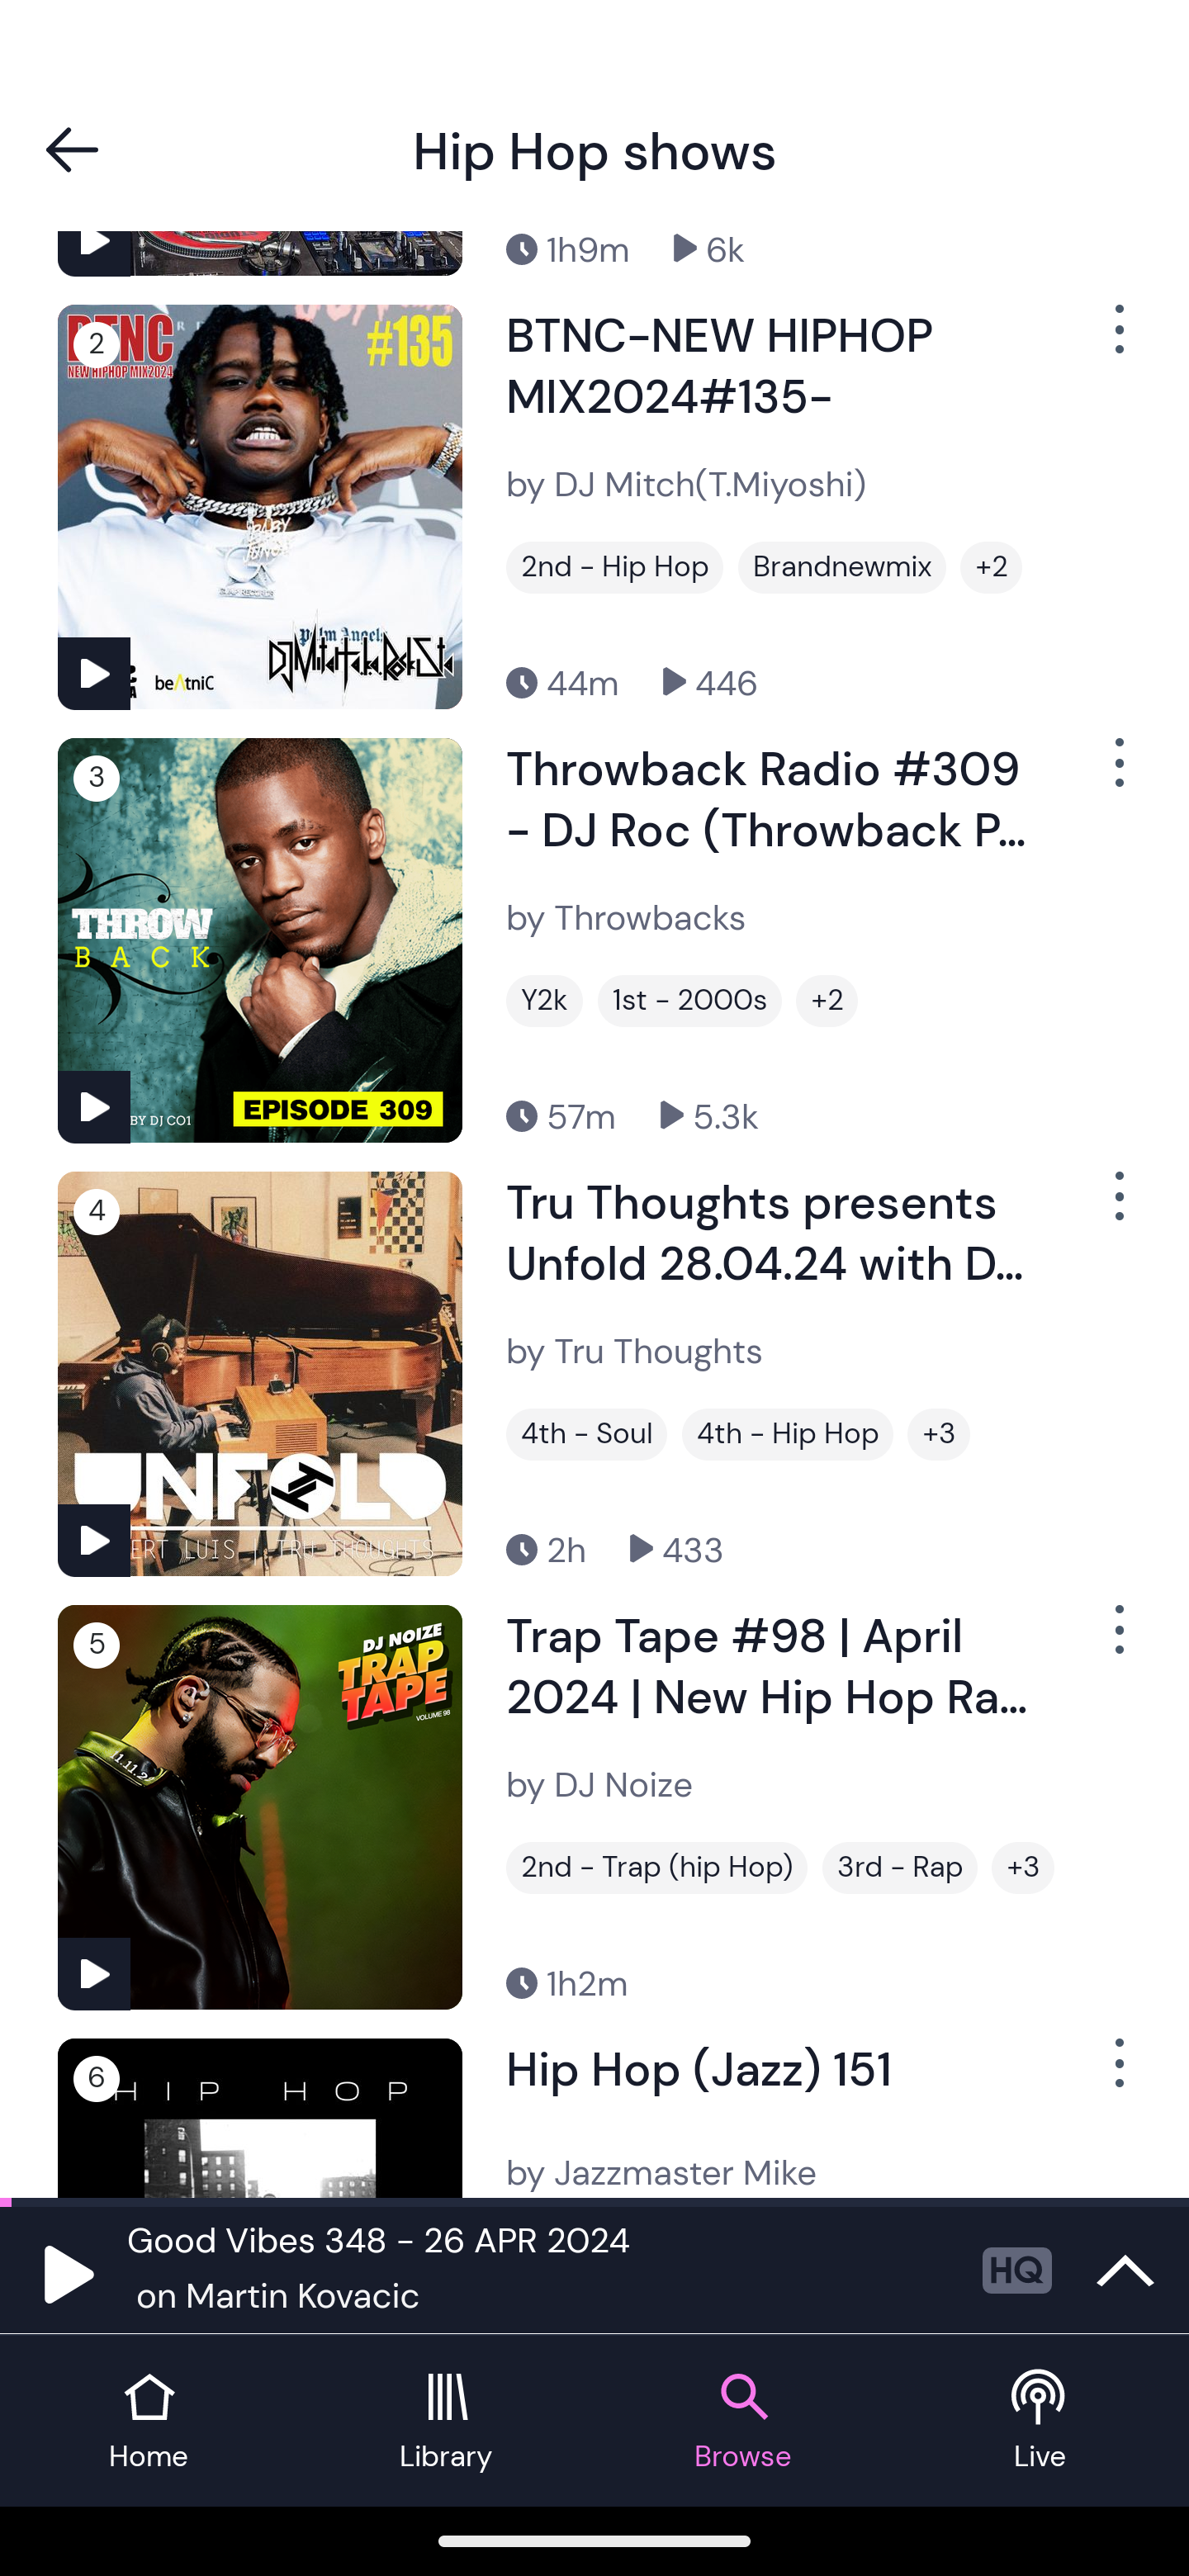  Describe the element at coordinates (900, 1868) in the screenshot. I see `3rd - Rap` at that location.